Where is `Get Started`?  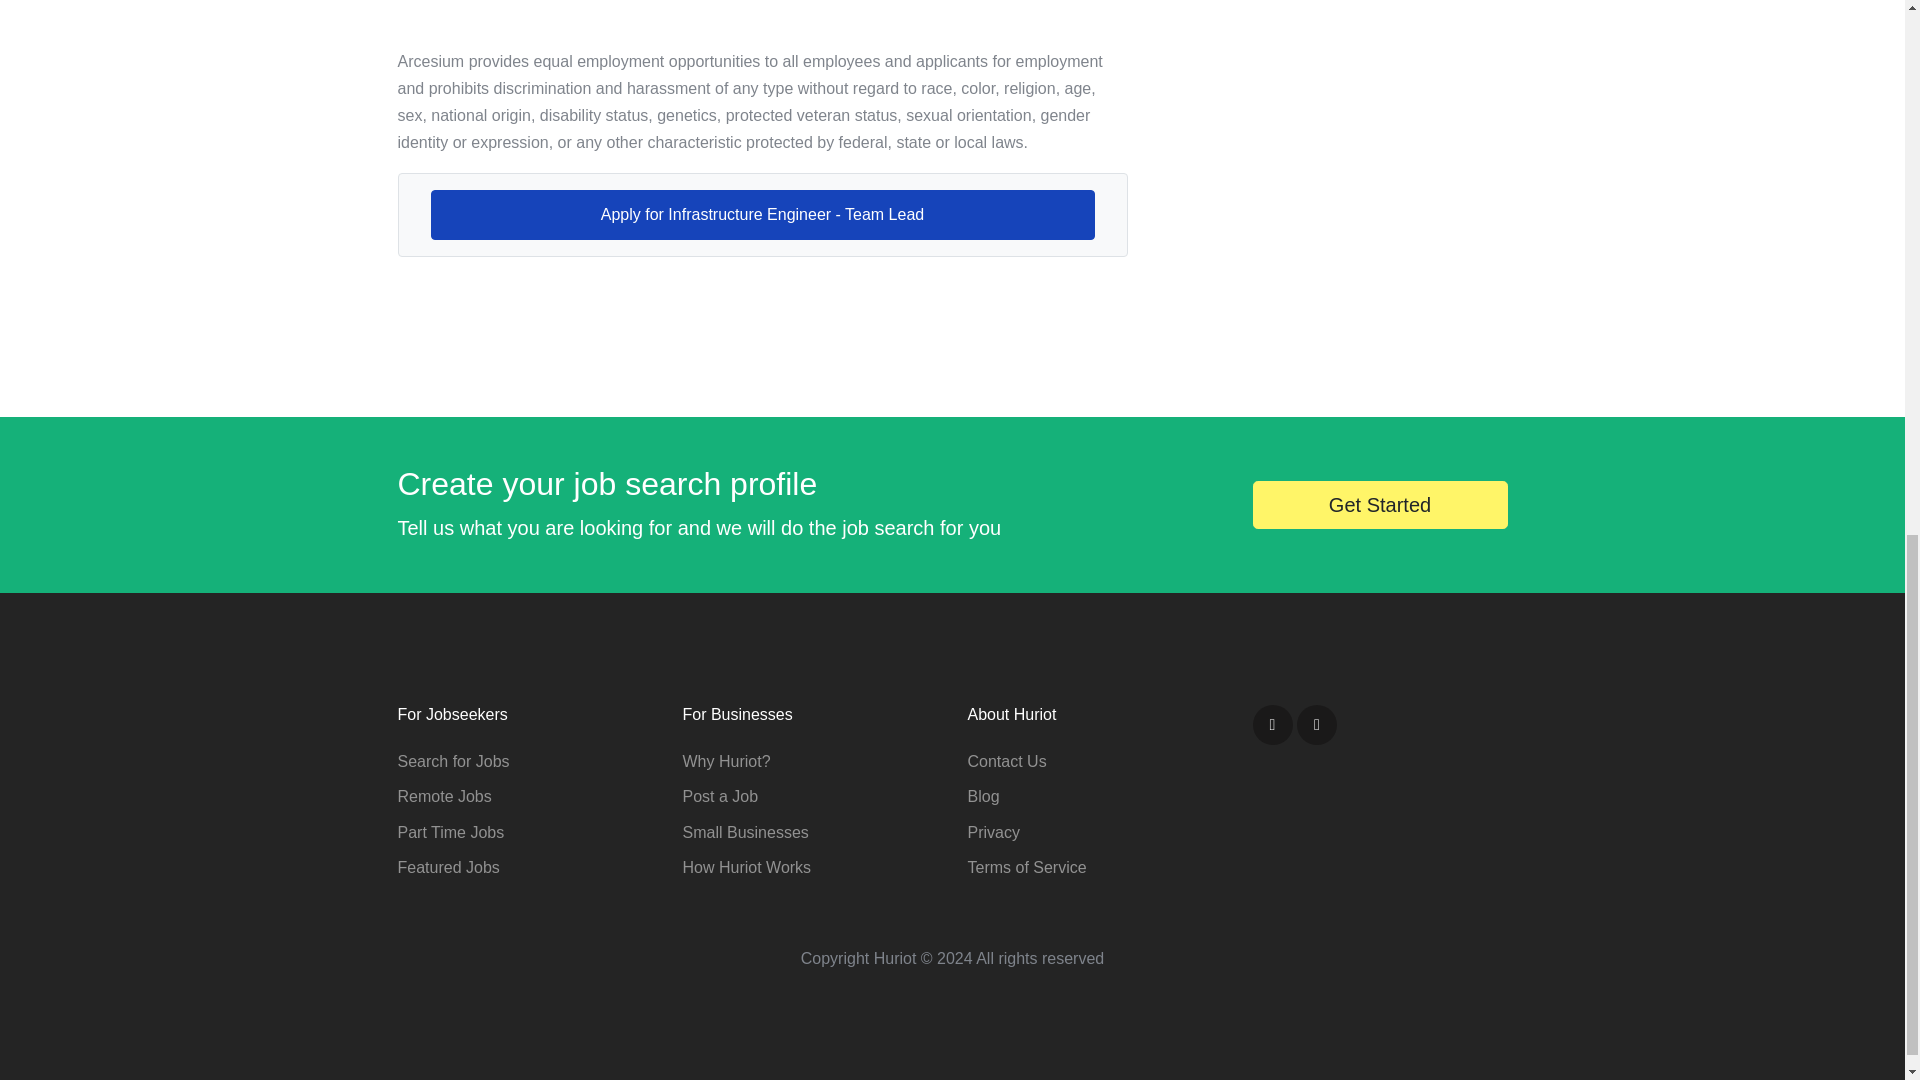
Get Started is located at coordinates (1379, 504).